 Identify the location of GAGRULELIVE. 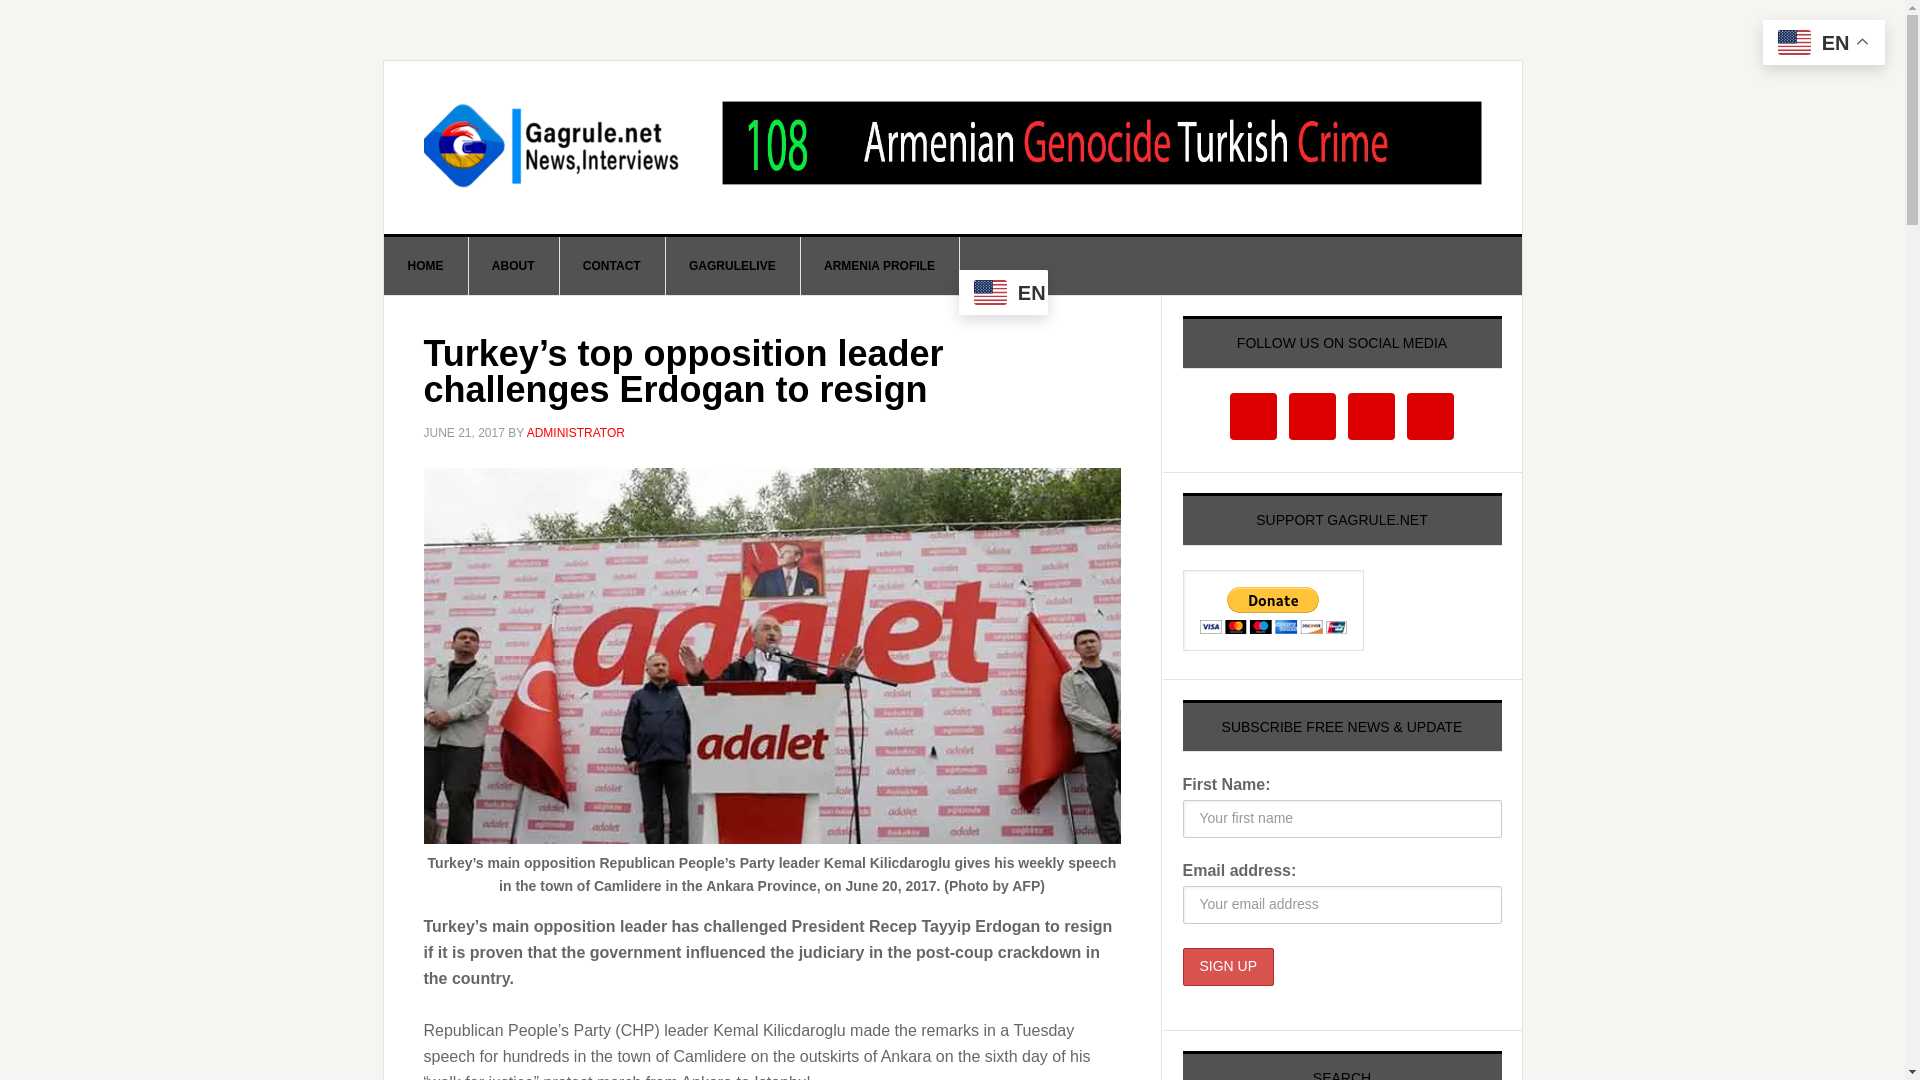
(732, 265).